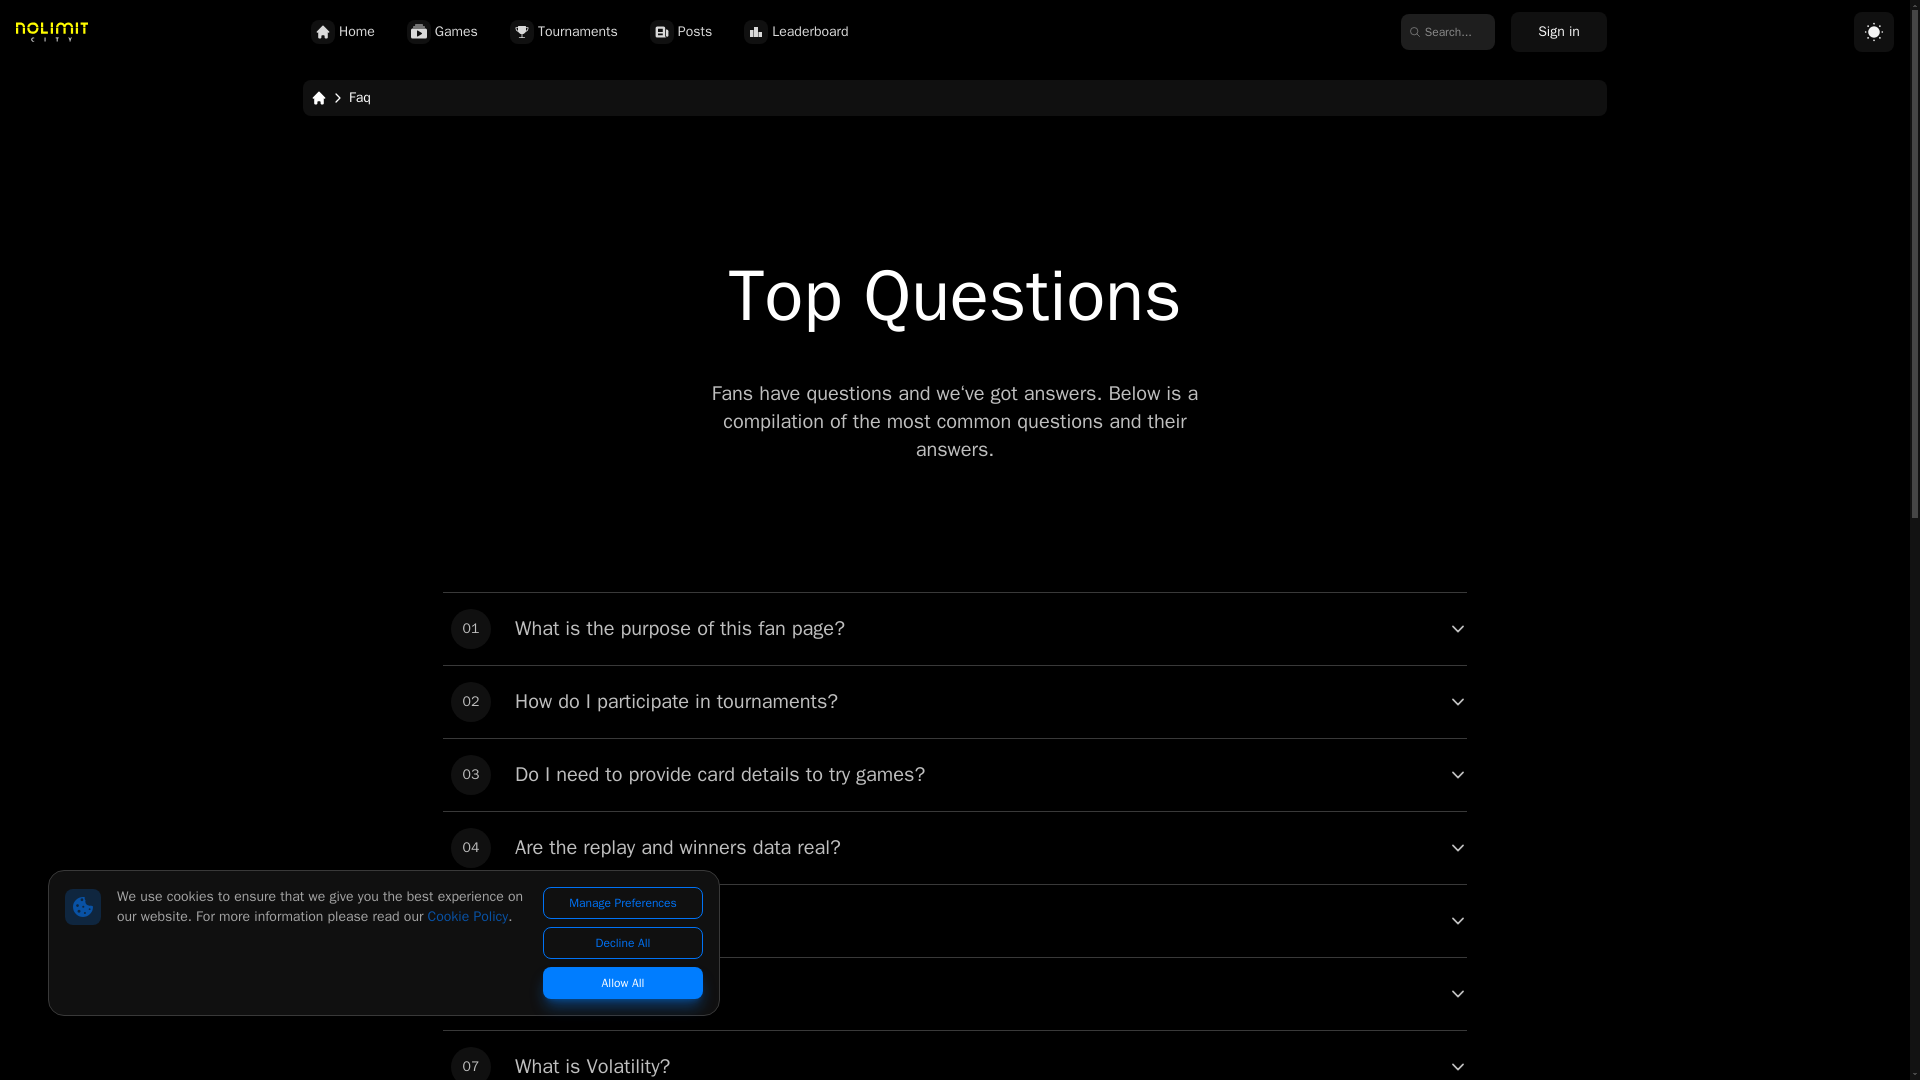 The image size is (1920, 1080). What do you see at coordinates (1448, 32) in the screenshot?
I see `Tournaments` at bounding box center [1448, 32].